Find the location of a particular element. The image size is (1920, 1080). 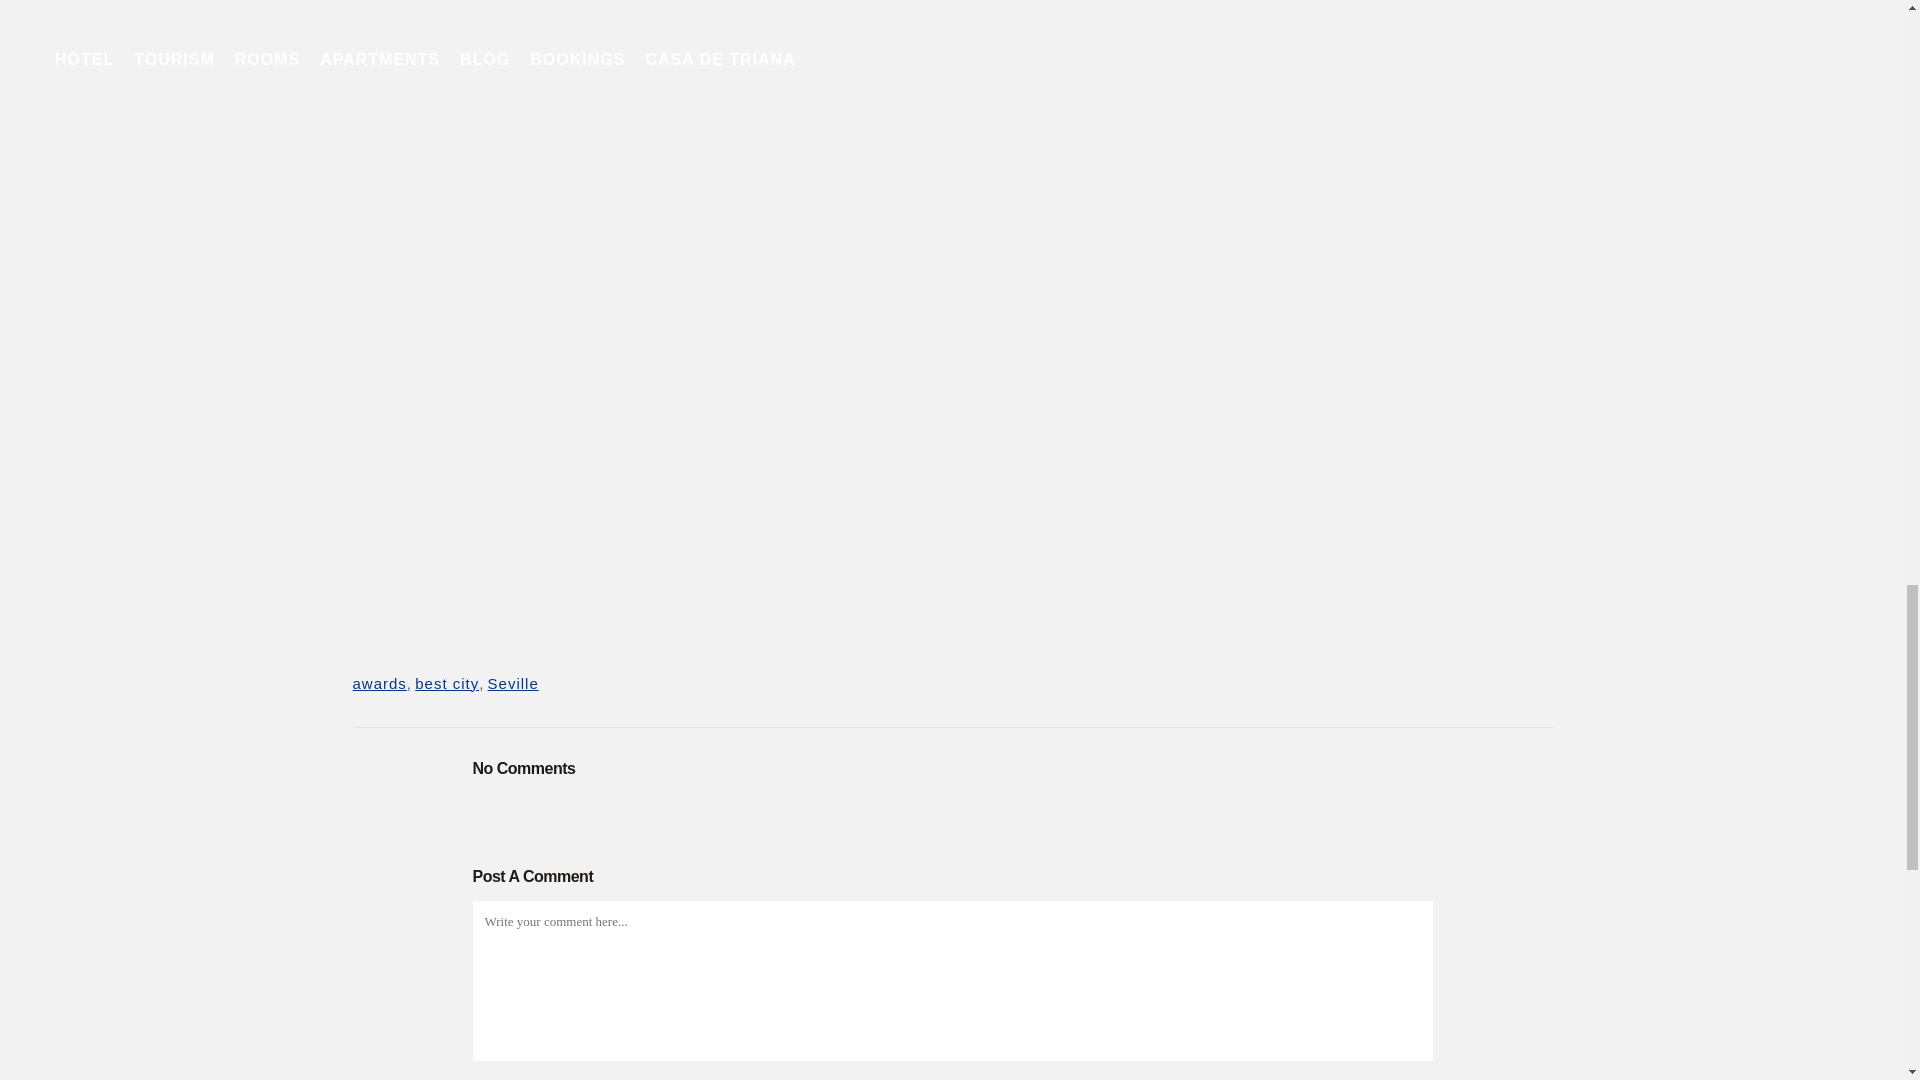

best city is located at coordinates (446, 684).